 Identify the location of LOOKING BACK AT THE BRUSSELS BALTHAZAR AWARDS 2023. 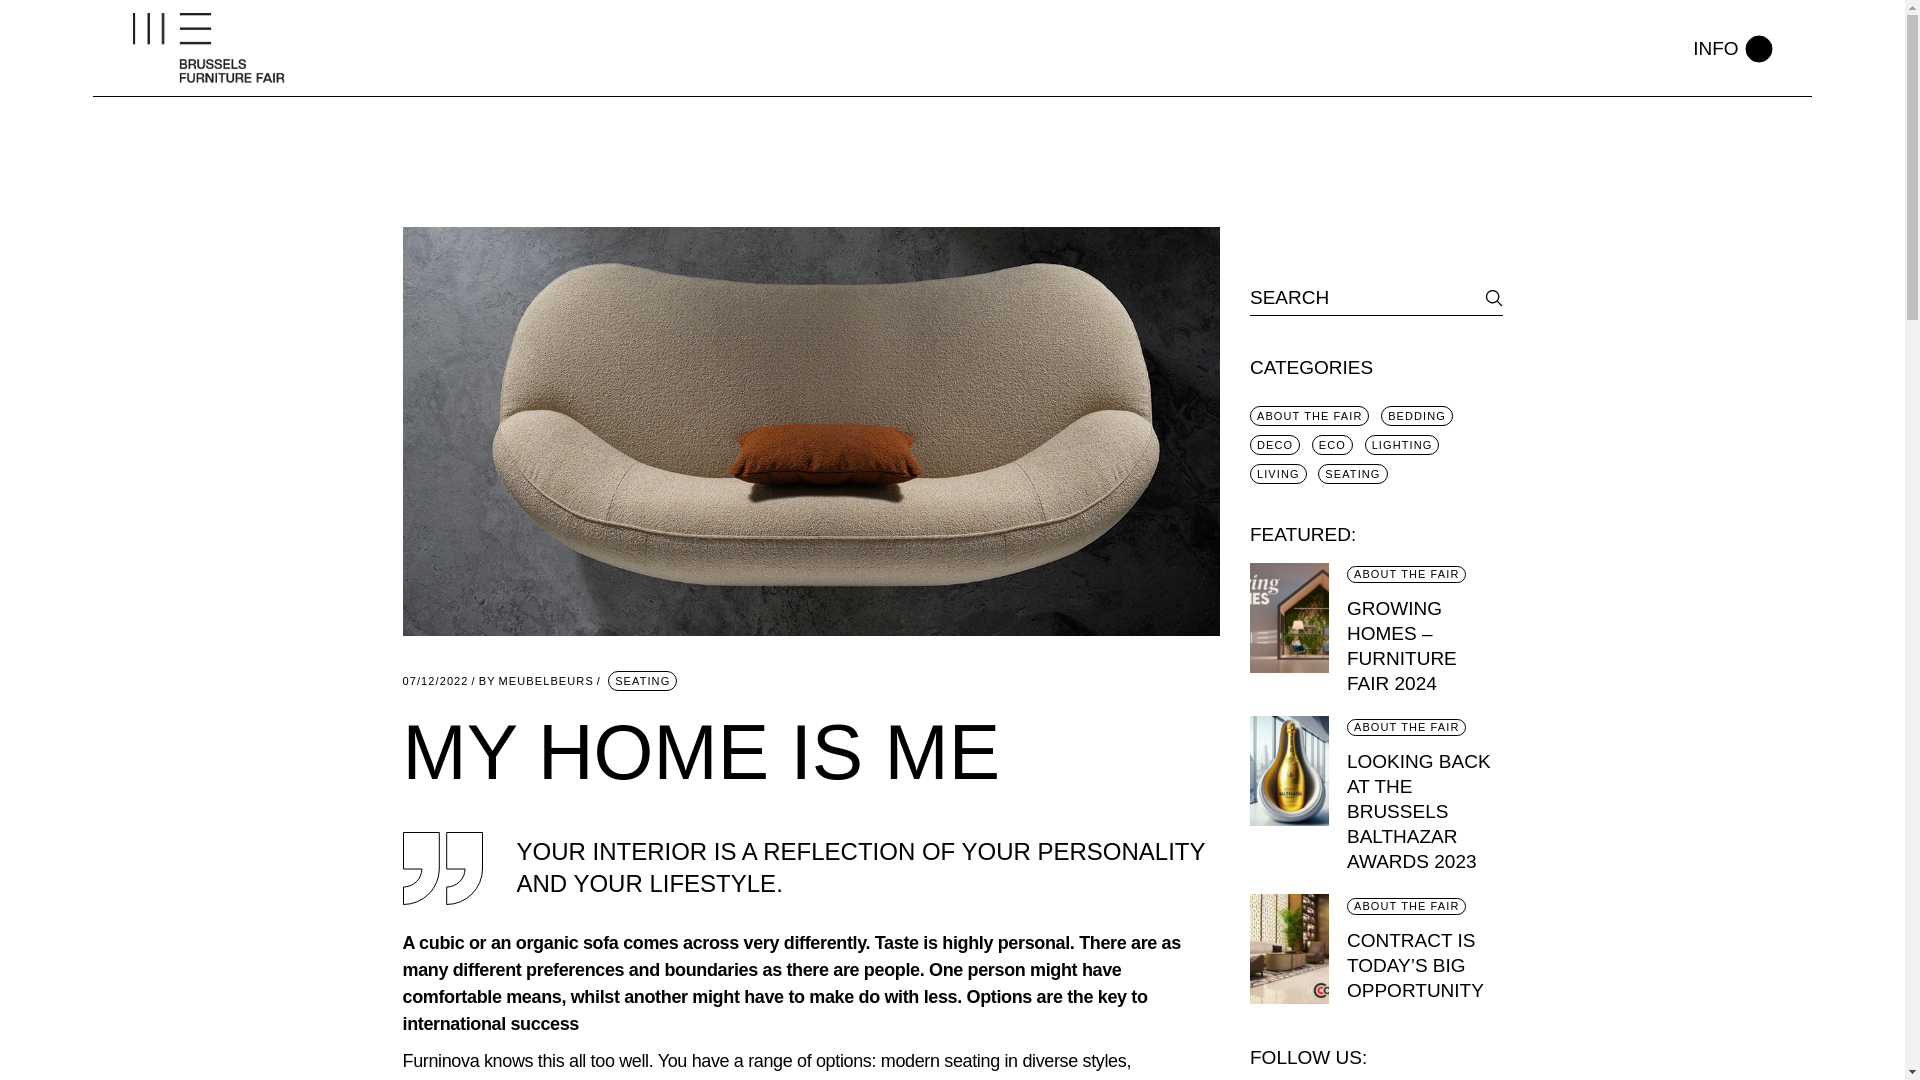
(1406, 906).